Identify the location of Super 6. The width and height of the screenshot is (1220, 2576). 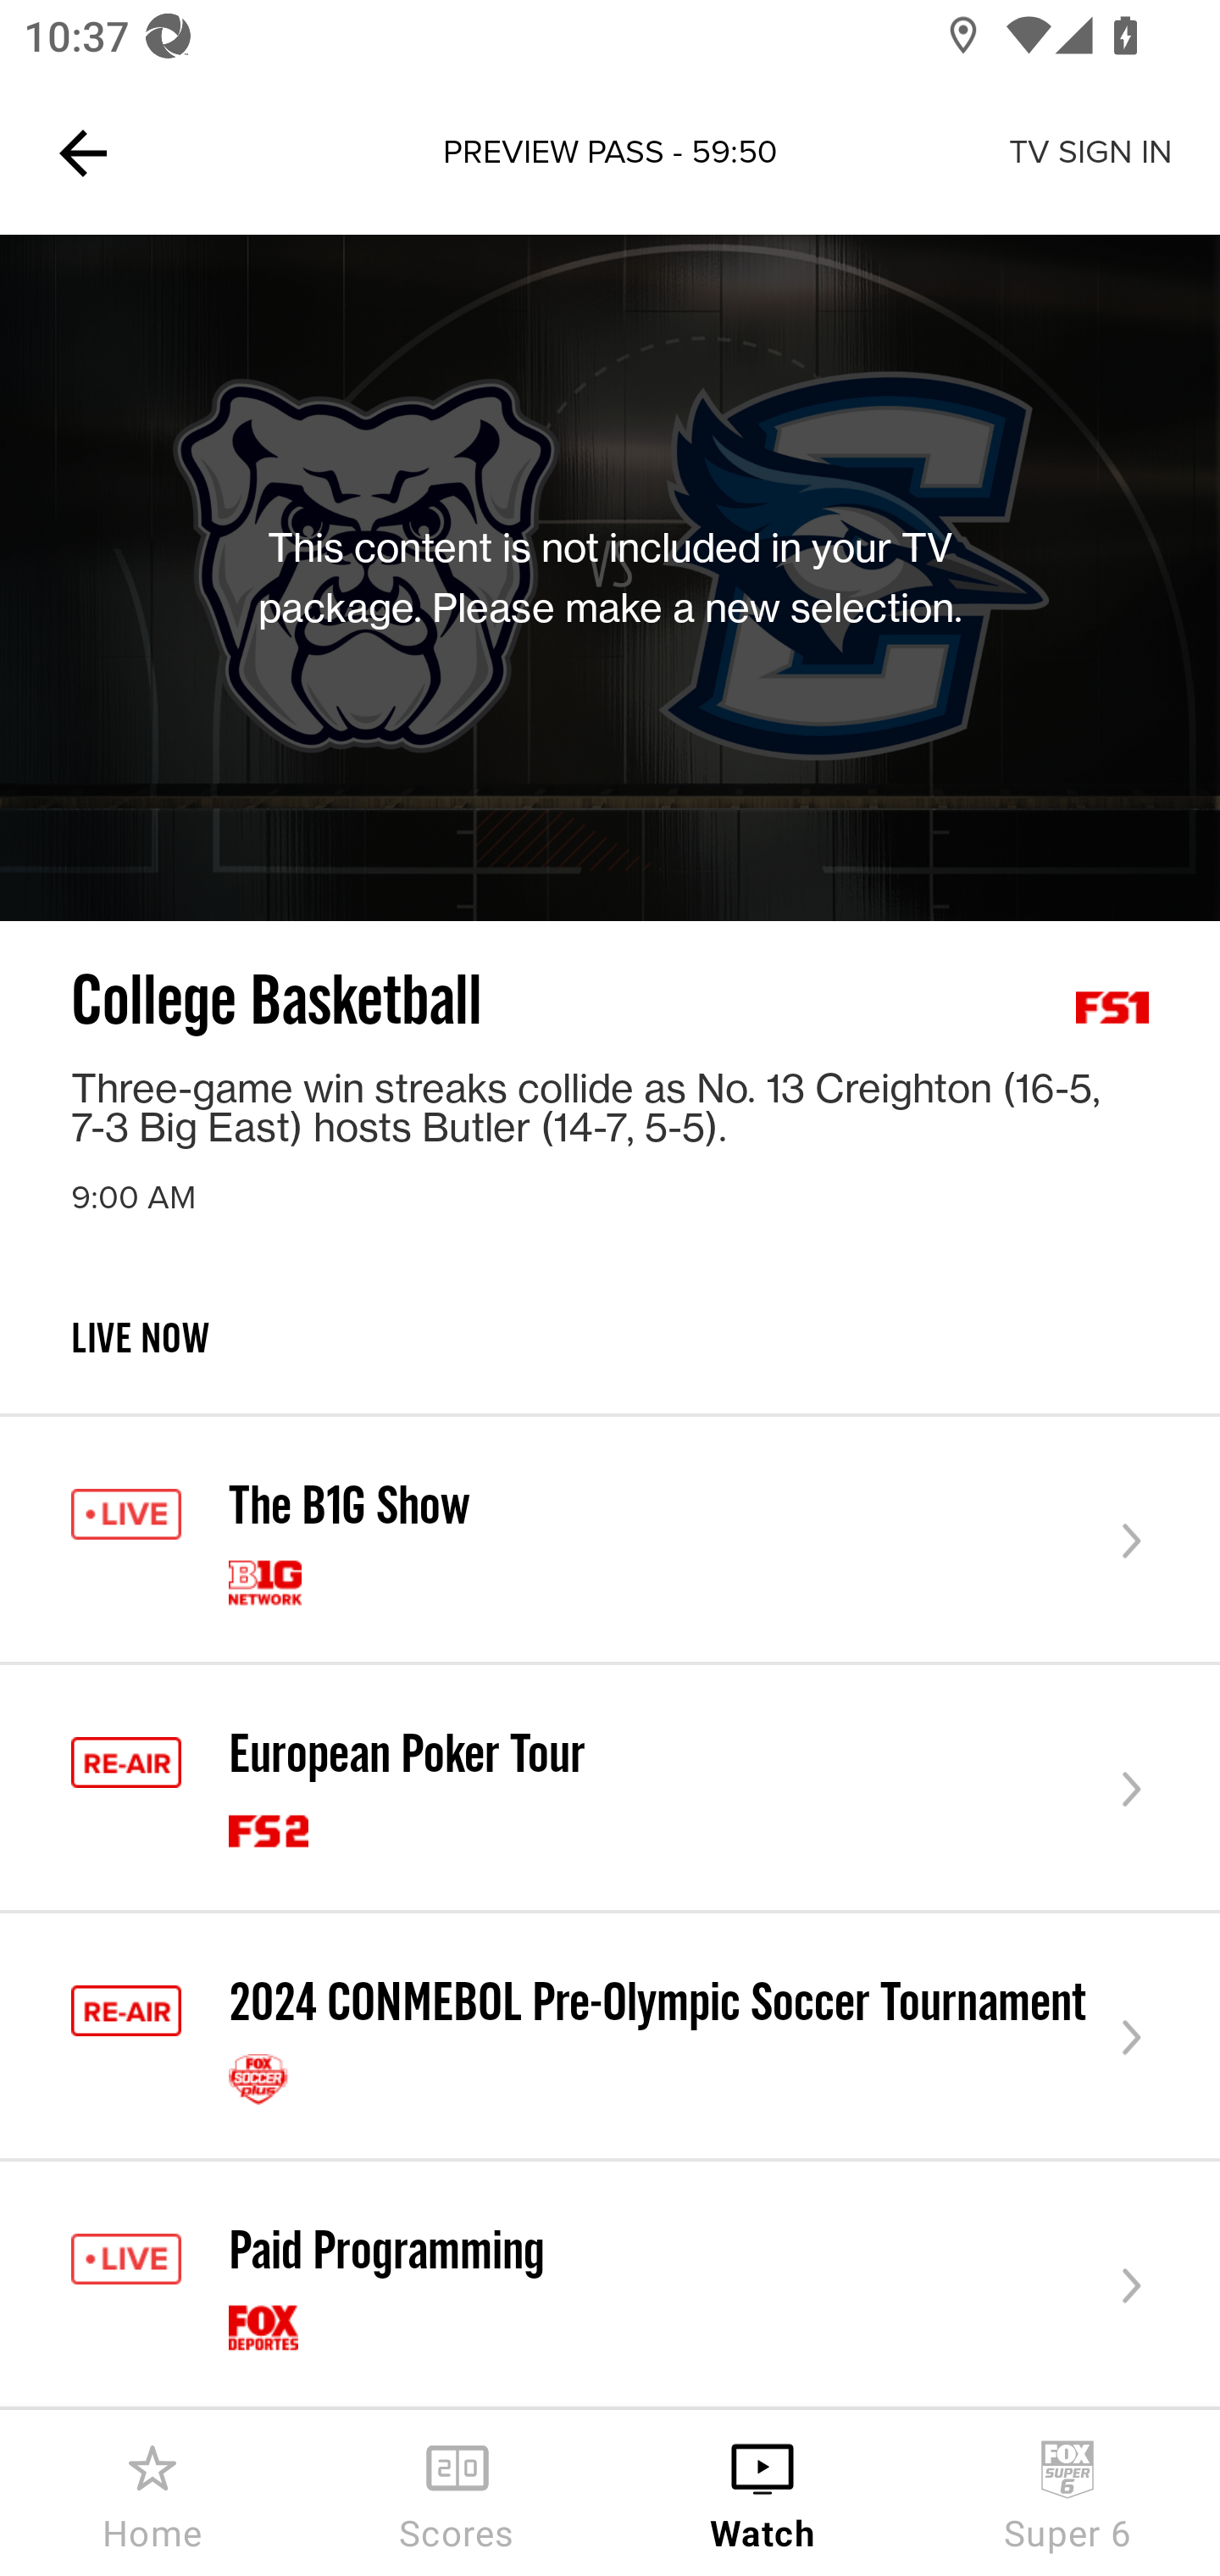
(1067, 2493).